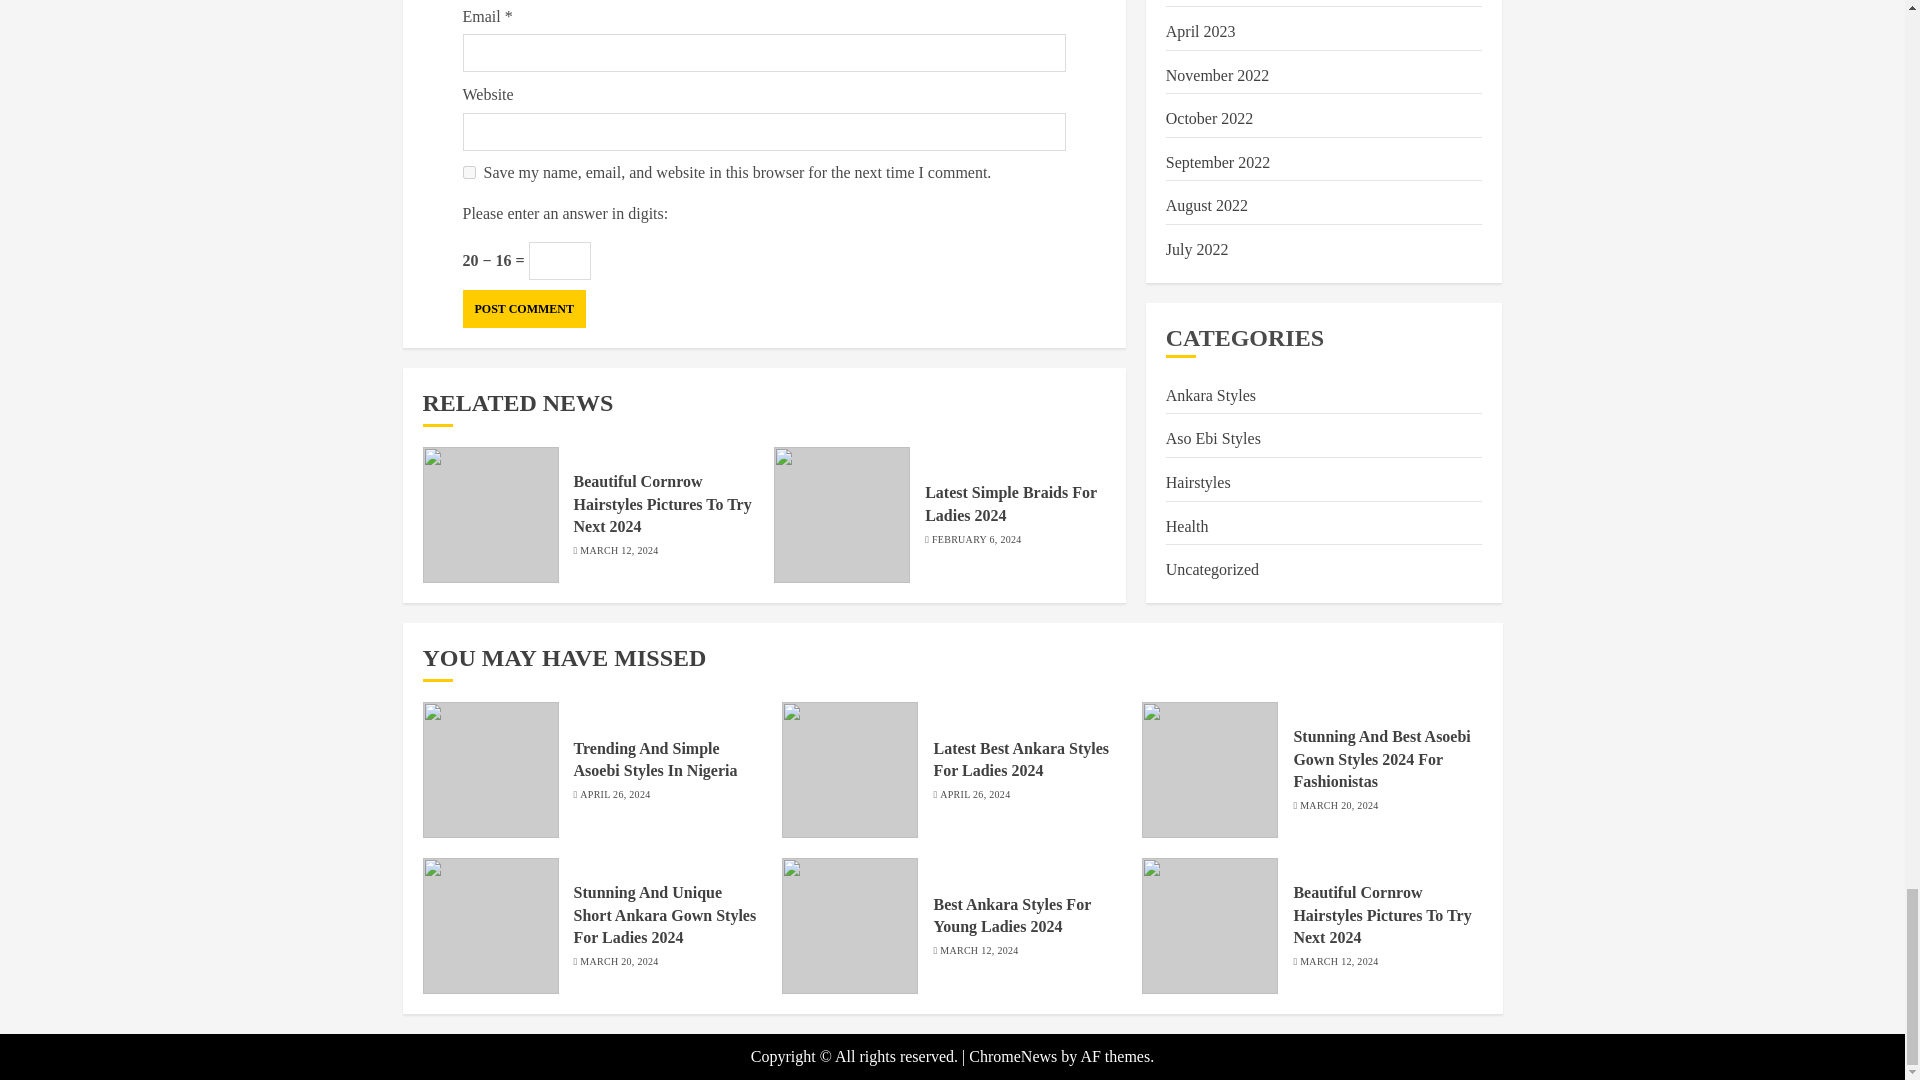 The width and height of the screenshot is (1920, 1080). Describe the element at coordinates (663, 504) in the screenshot. I see `Beautiful Cornrow Hairstyles Pictures To Try Next 2024` at that location.